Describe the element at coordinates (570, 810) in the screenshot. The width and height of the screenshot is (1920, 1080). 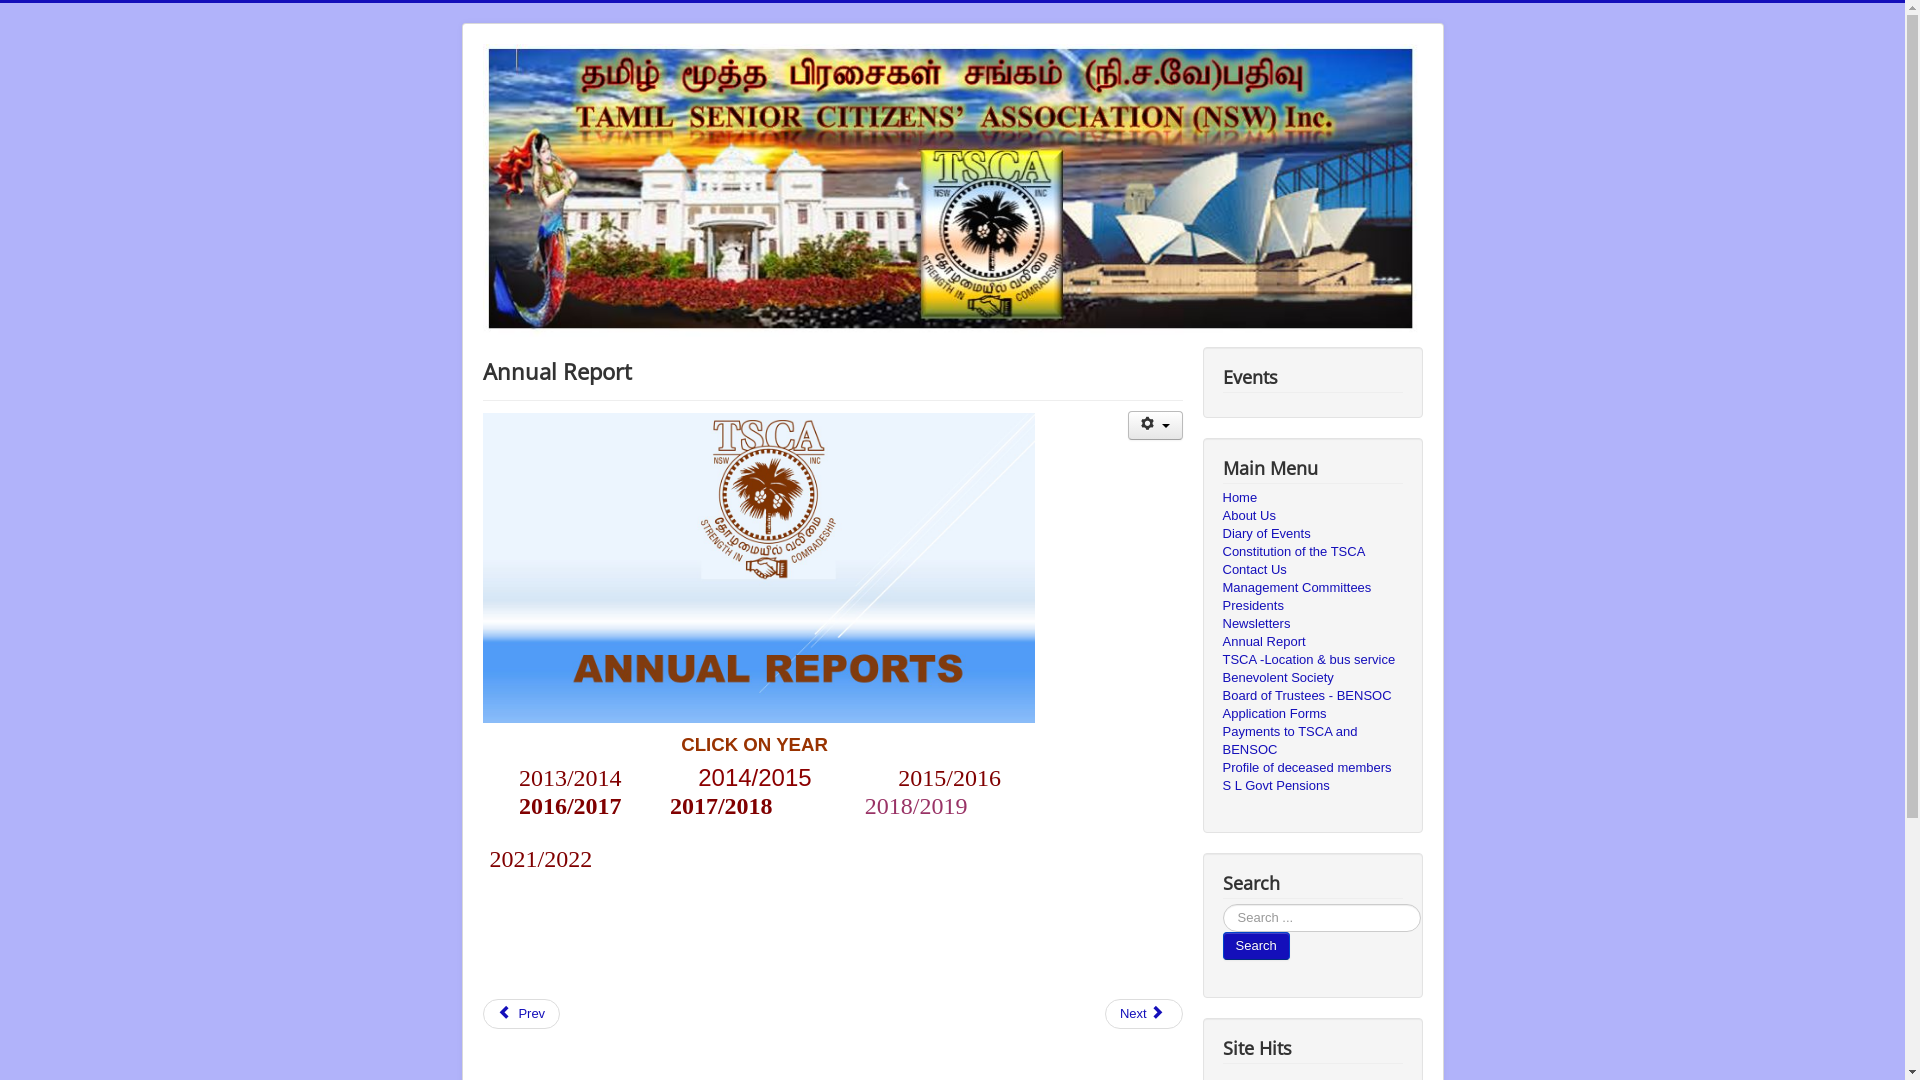
I see `2016/2017` at that location.